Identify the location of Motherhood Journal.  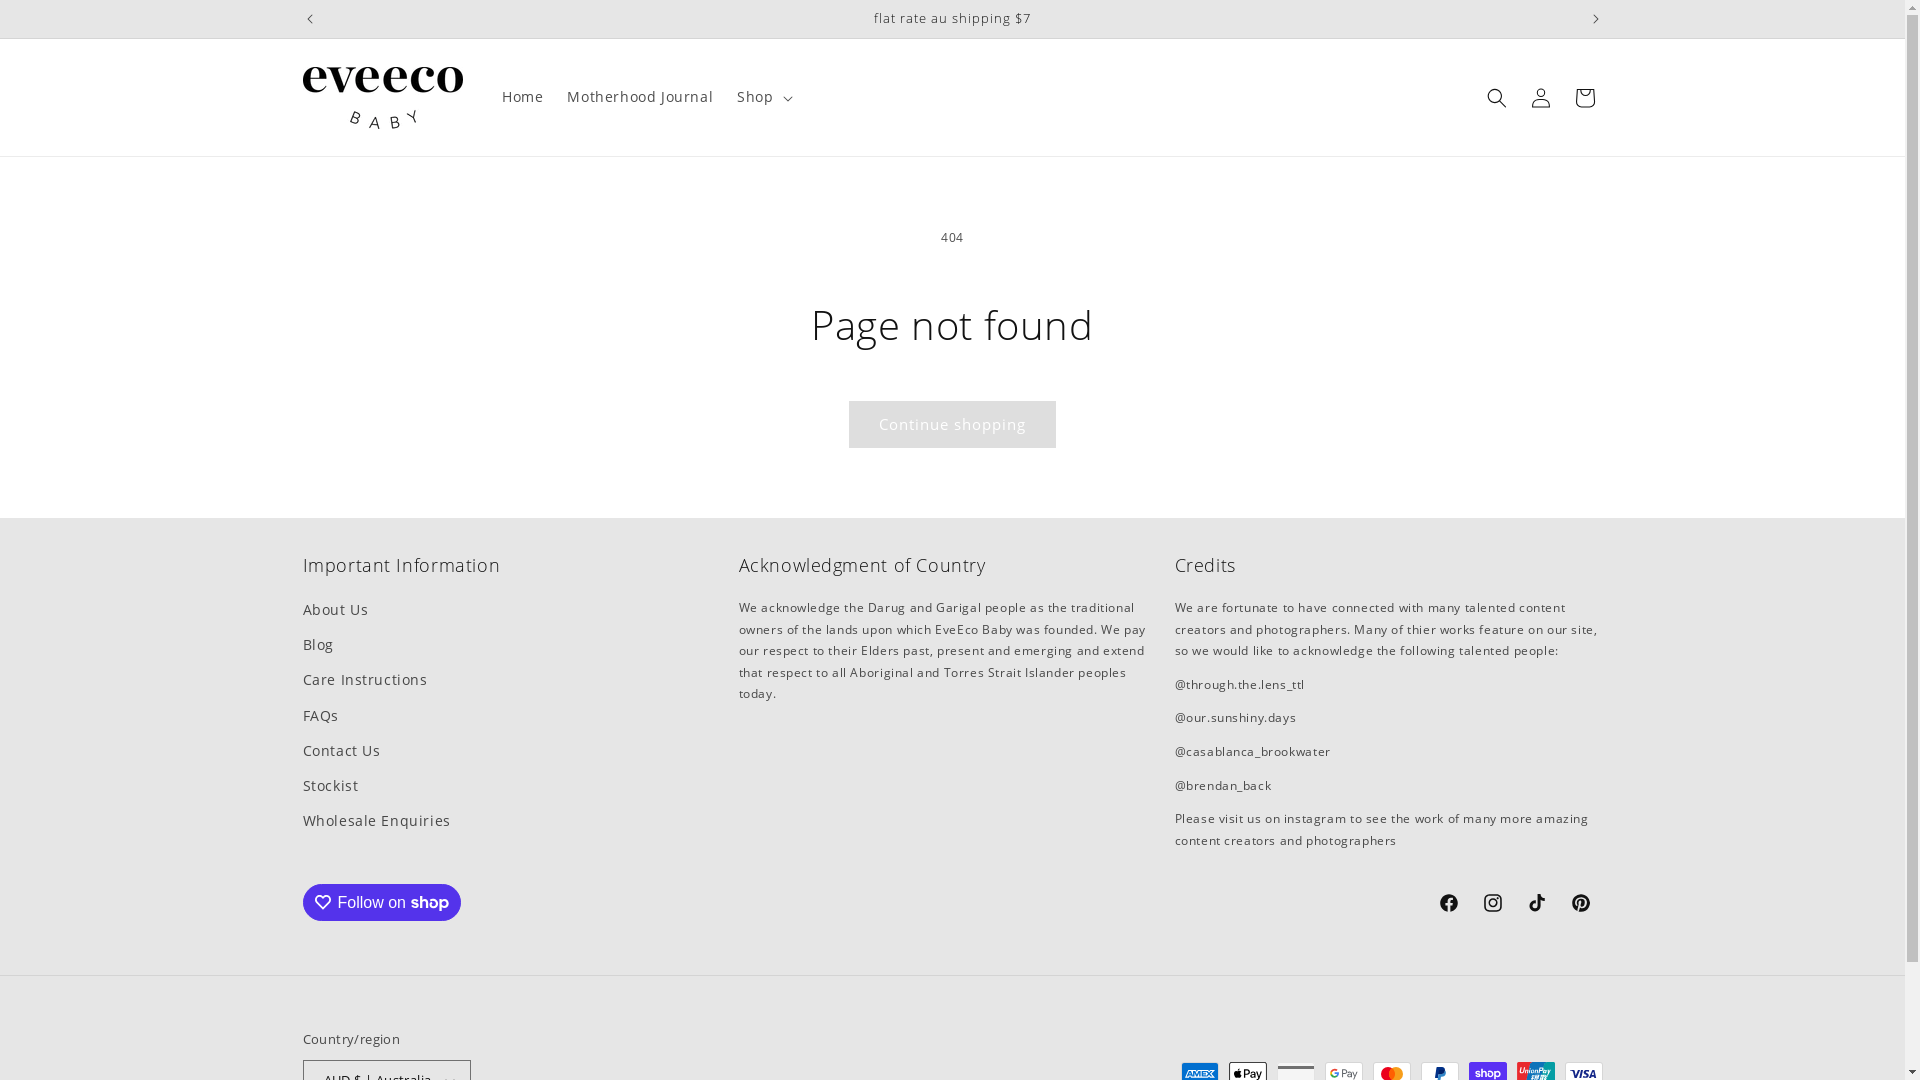
(640, 97).